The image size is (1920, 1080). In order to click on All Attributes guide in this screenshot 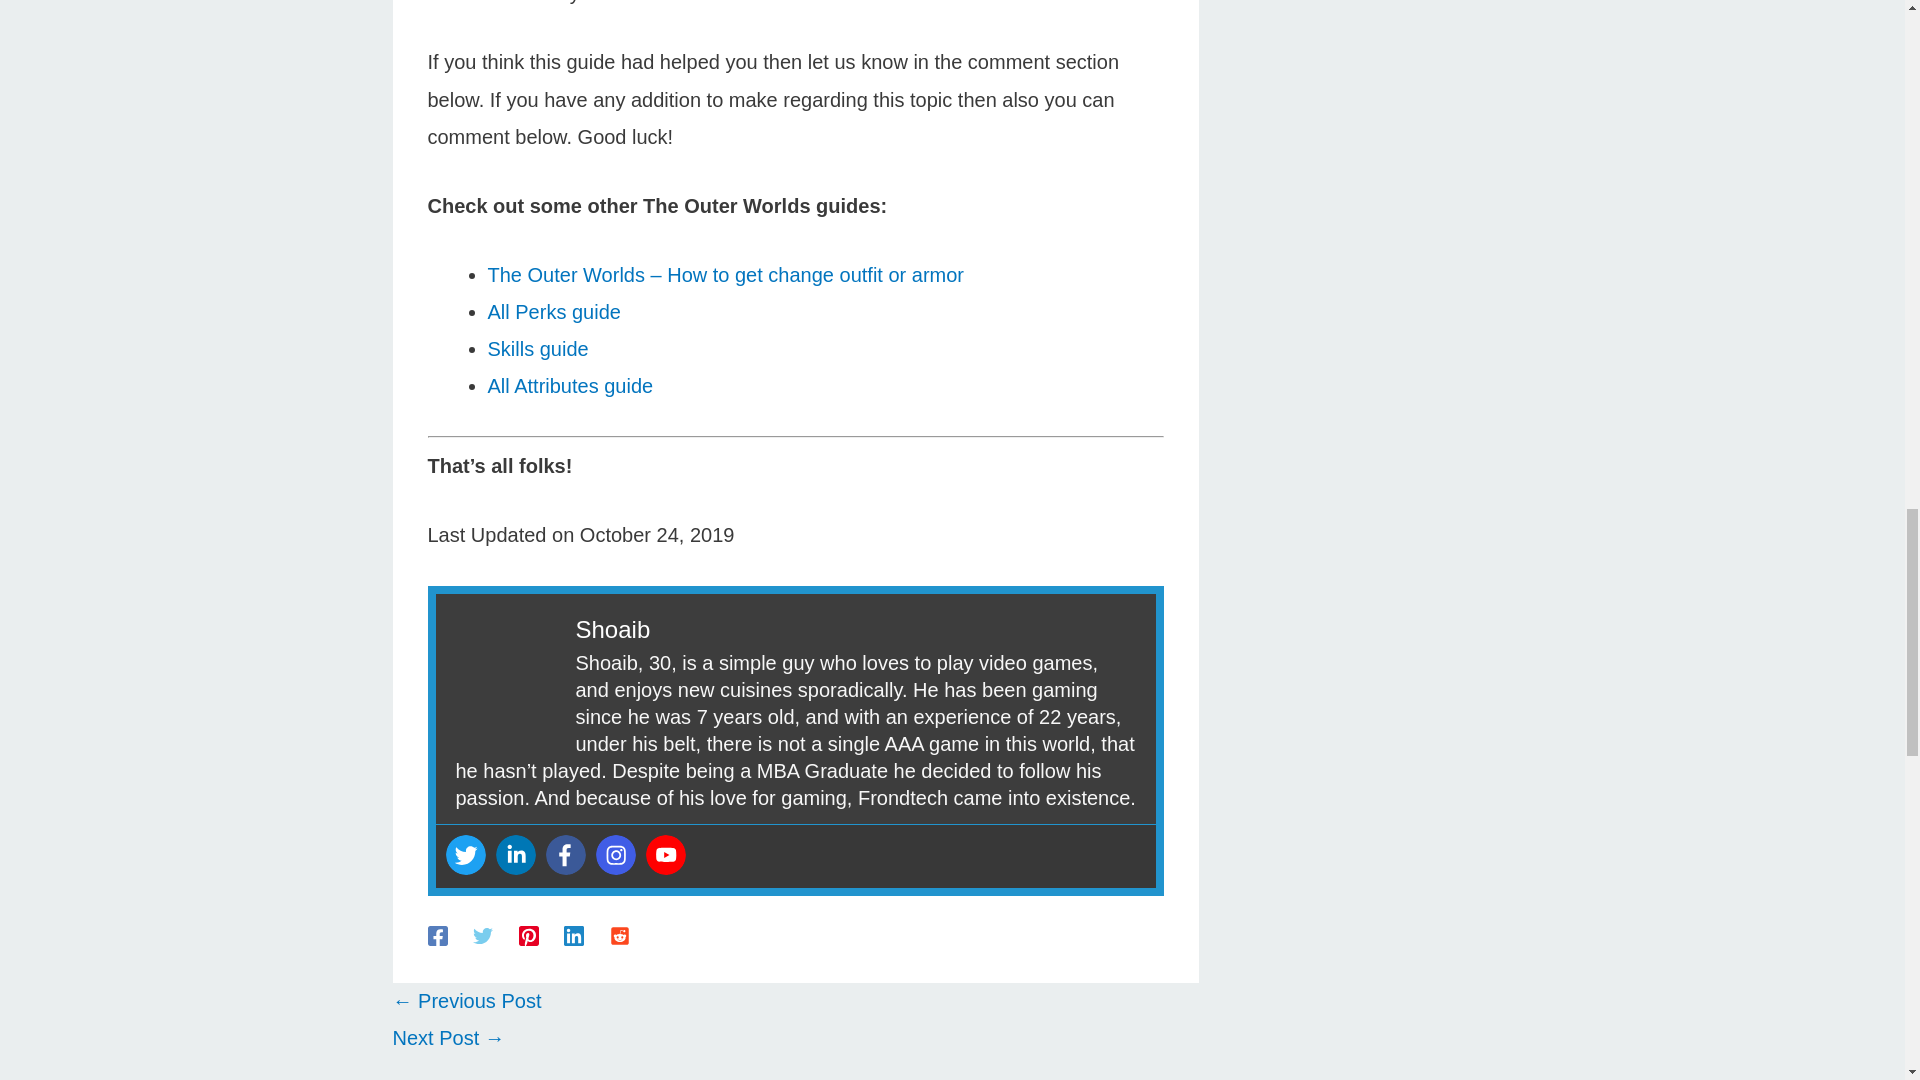, I will do `click(570, 386)`.